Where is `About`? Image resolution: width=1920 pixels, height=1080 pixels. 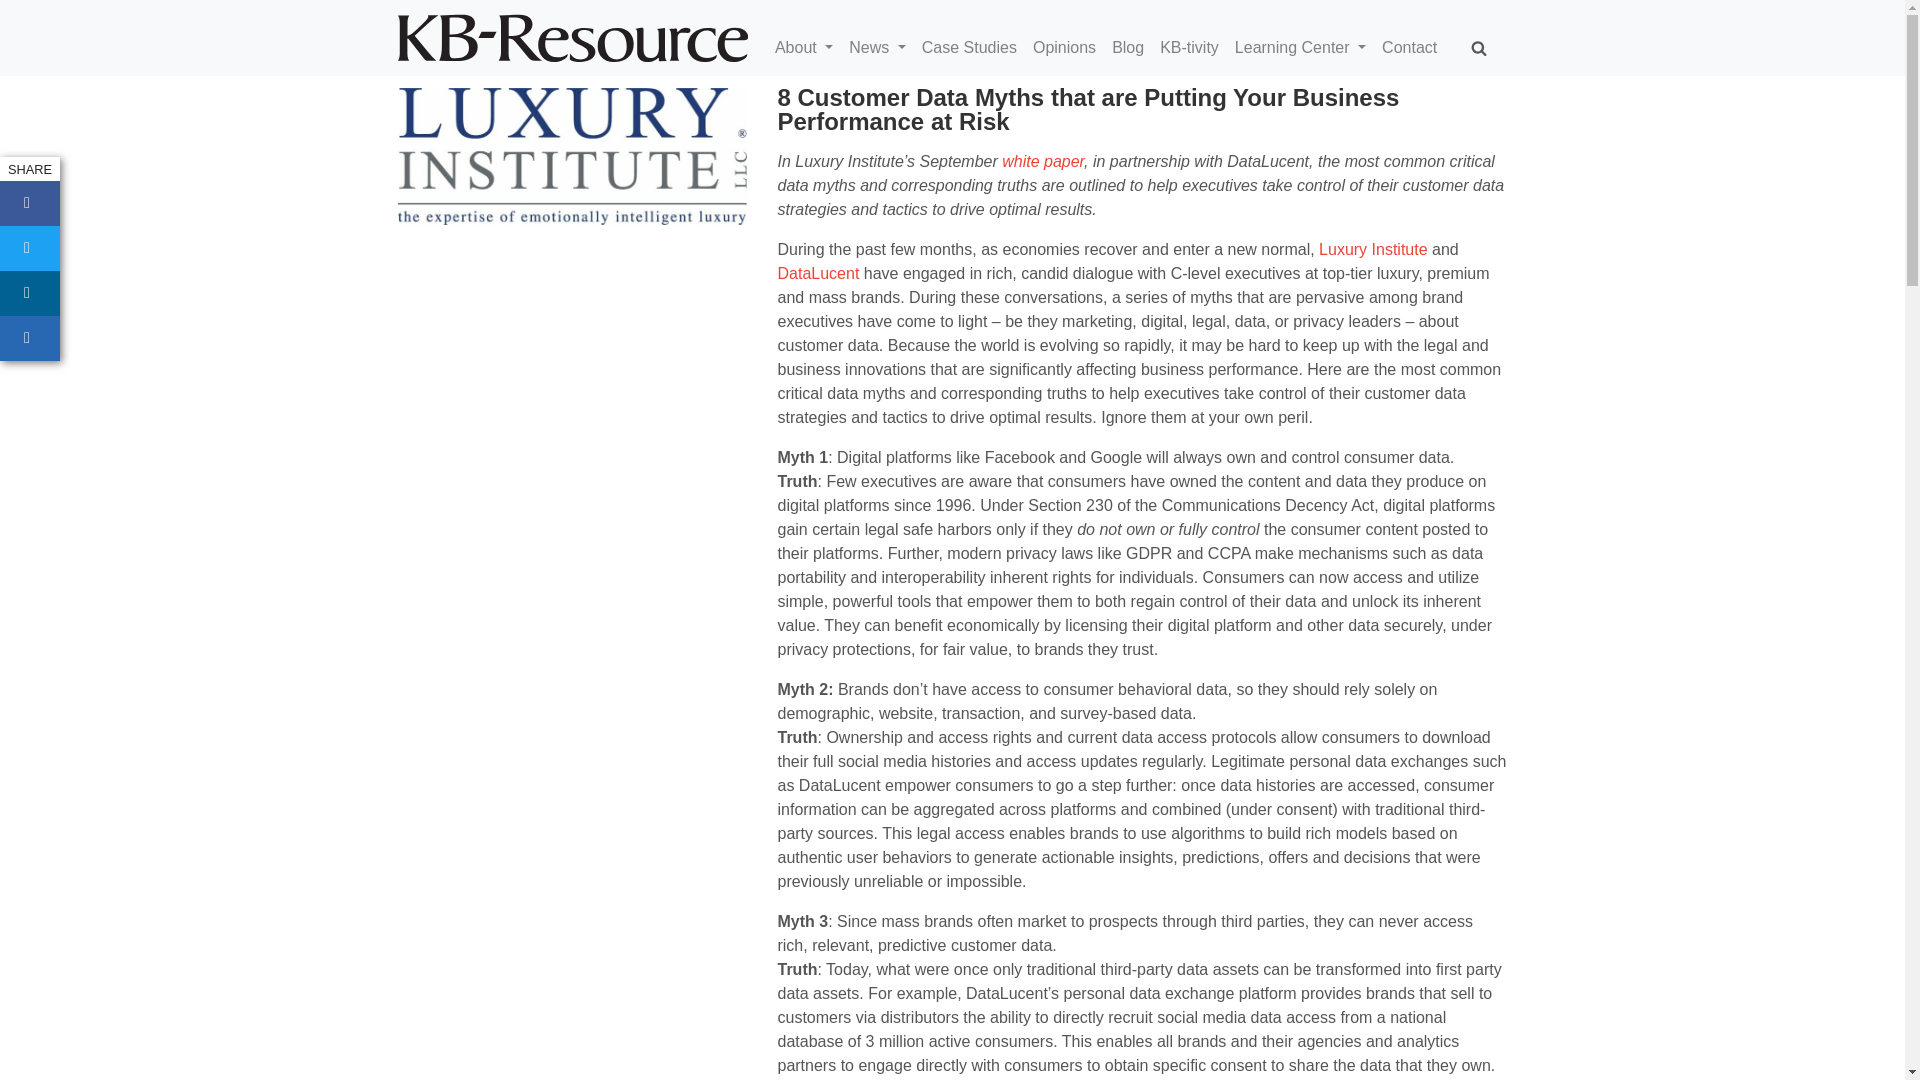
About is located at coordinates (812, 47).